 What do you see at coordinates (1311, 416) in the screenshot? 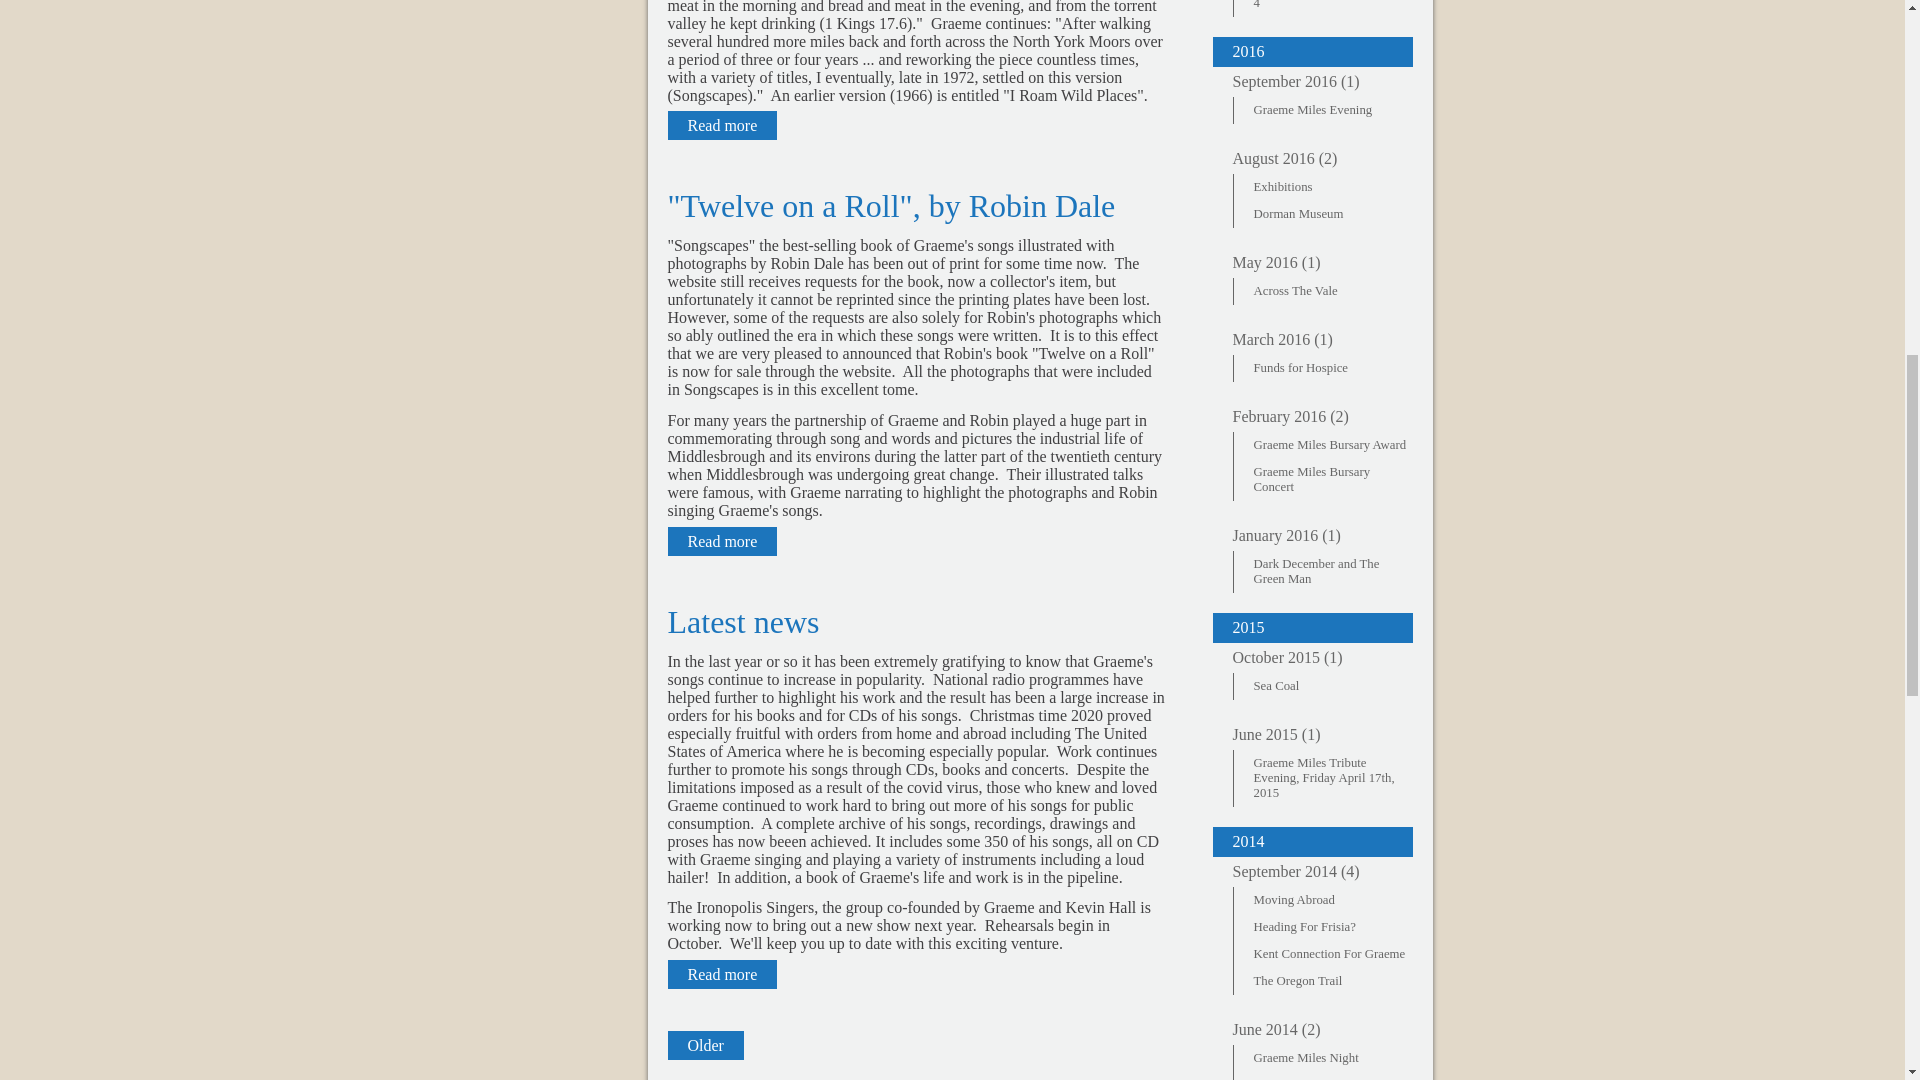
I see `View Blog Posts From  2016` at bounding box center [1311, 416].